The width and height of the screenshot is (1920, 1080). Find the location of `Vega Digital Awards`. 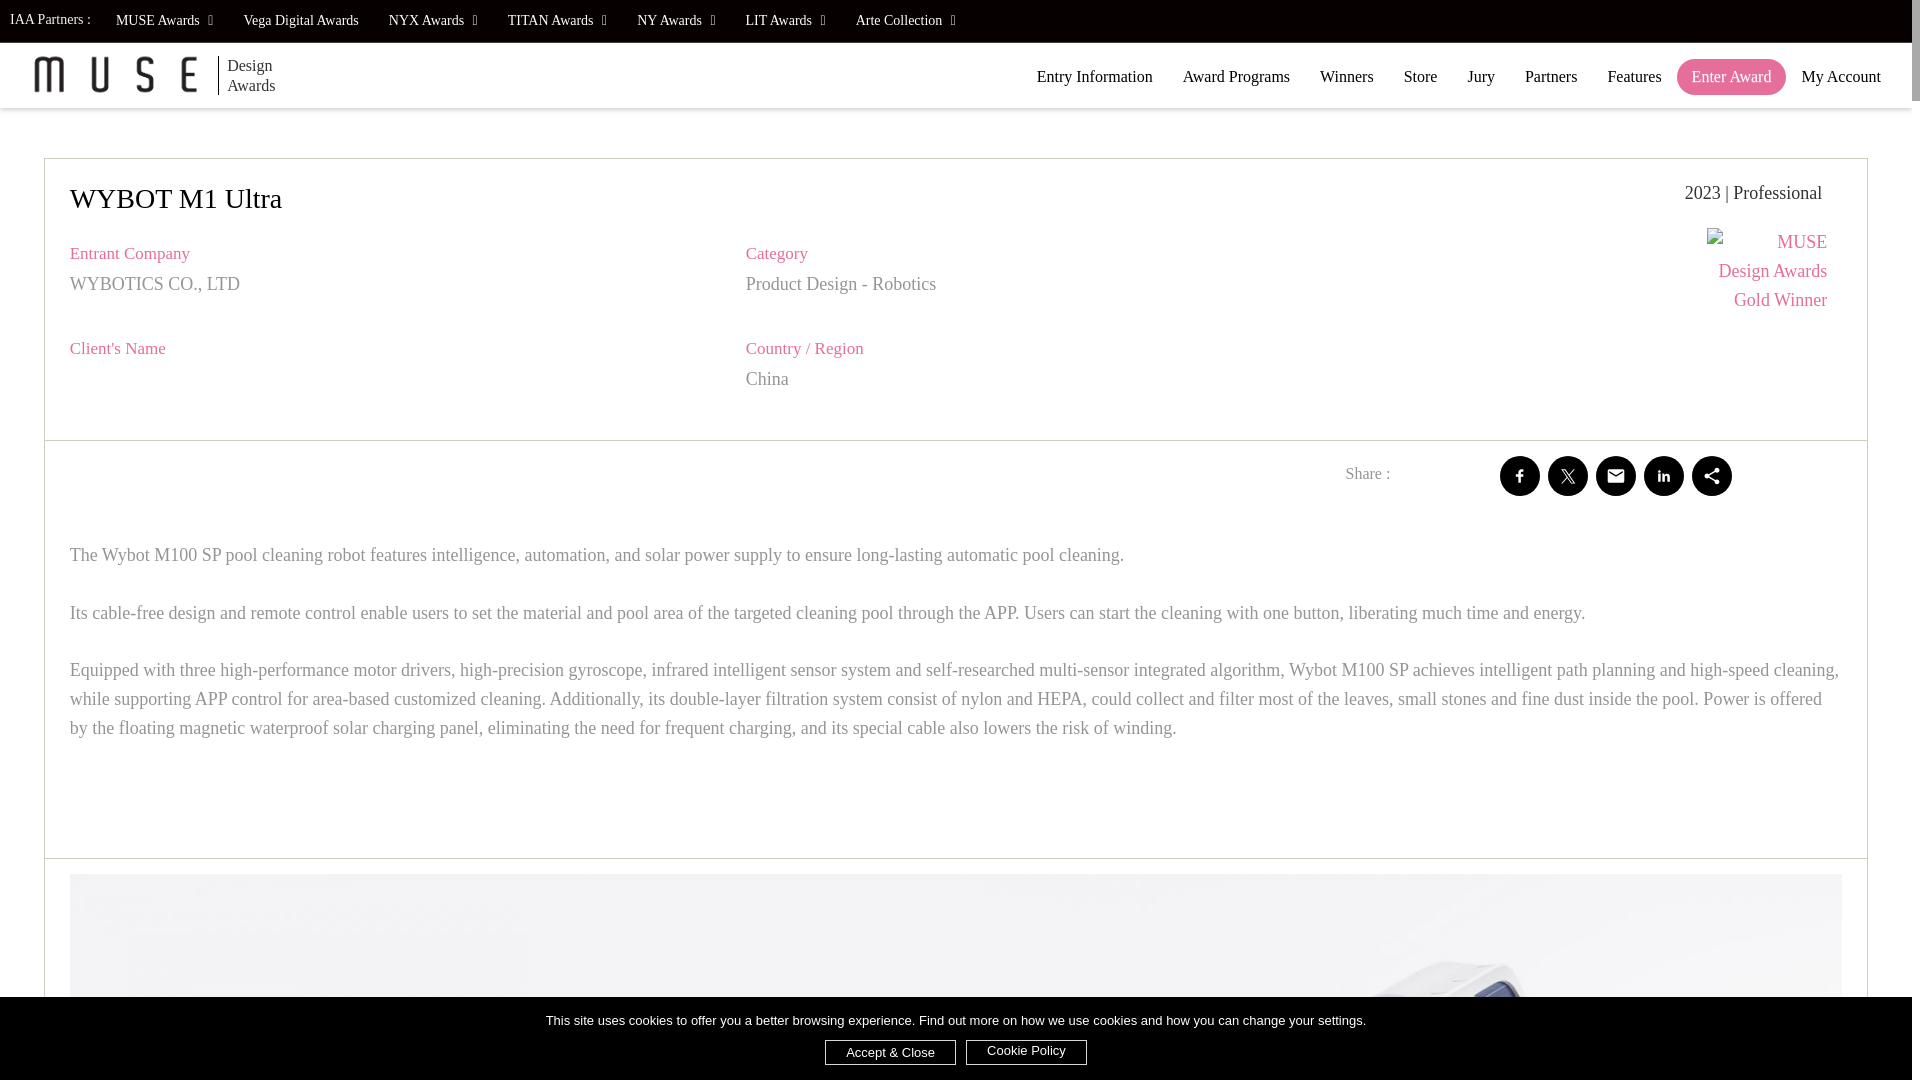

Vega Digital Awards is located at coordinates (300, 21).